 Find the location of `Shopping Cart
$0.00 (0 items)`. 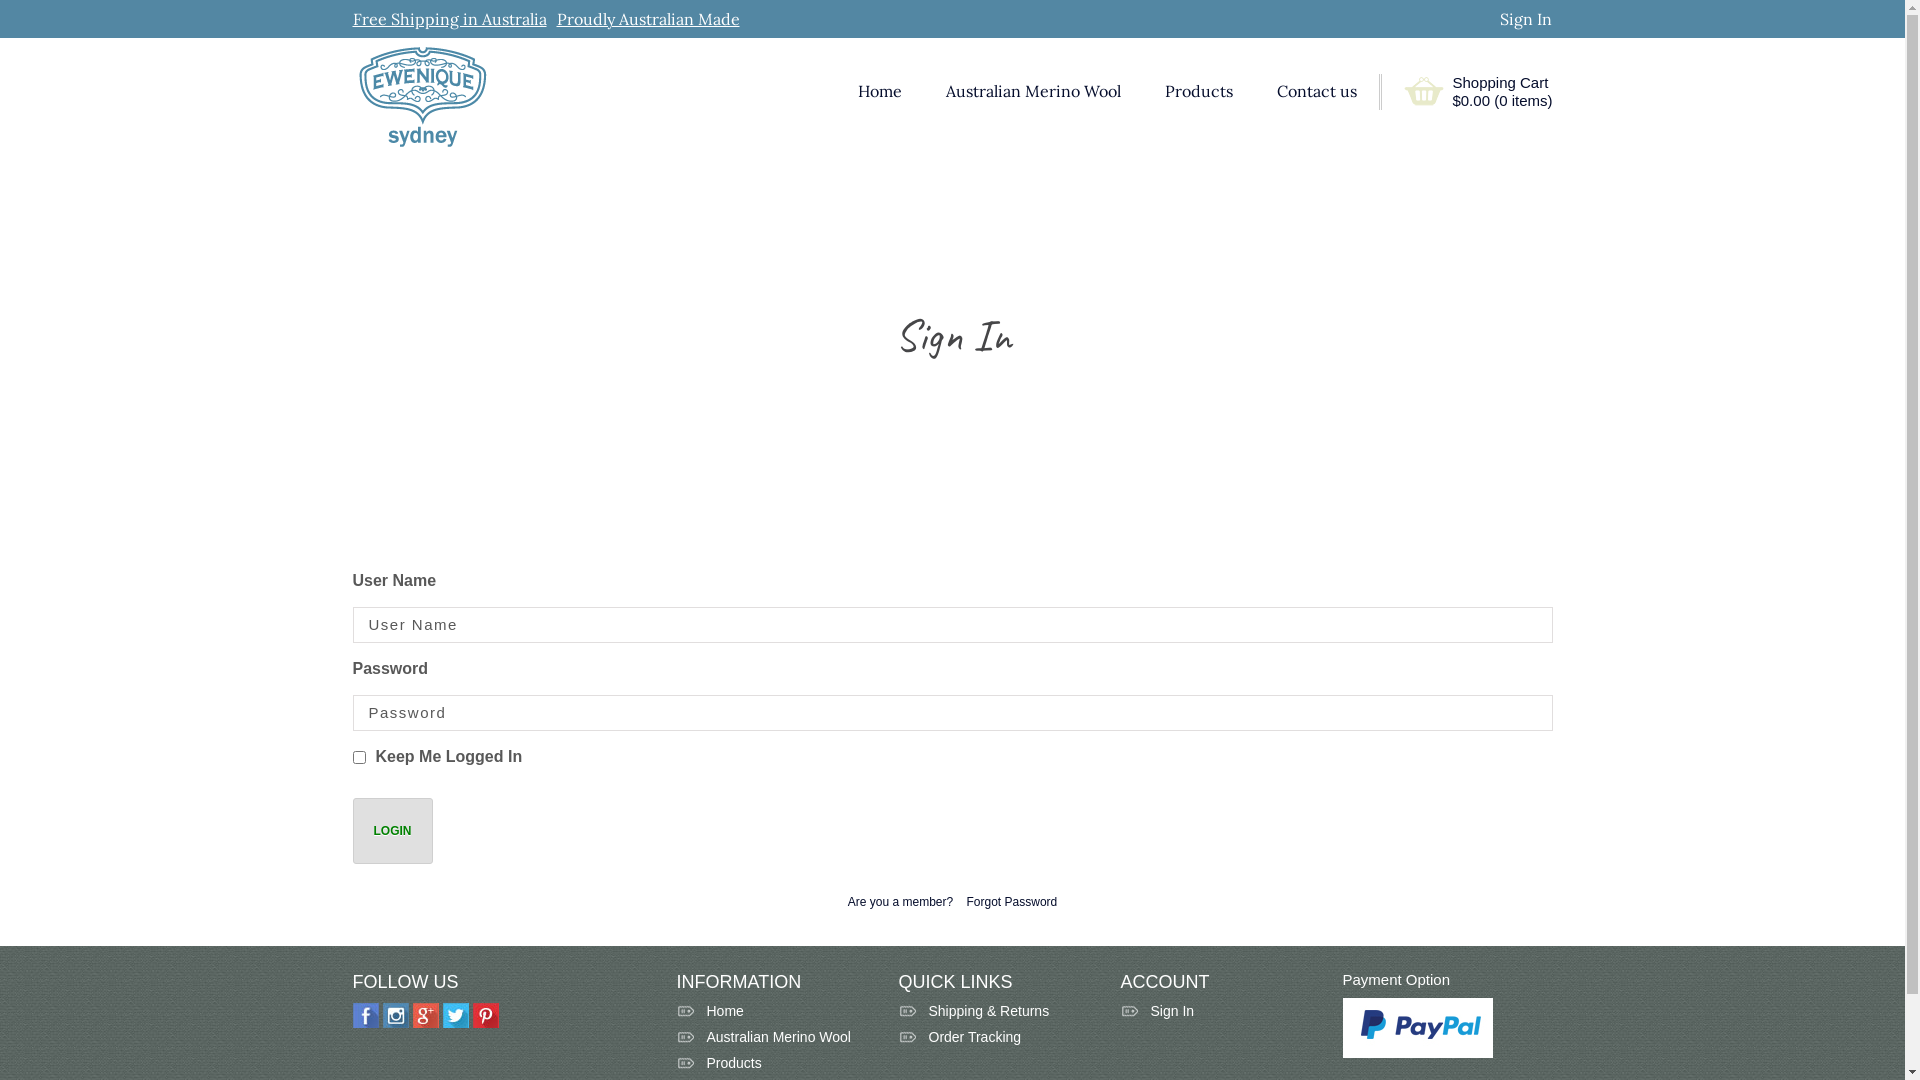

Shopping Cart
$0.00 (0 items) is located at coordinates (1502, 92).